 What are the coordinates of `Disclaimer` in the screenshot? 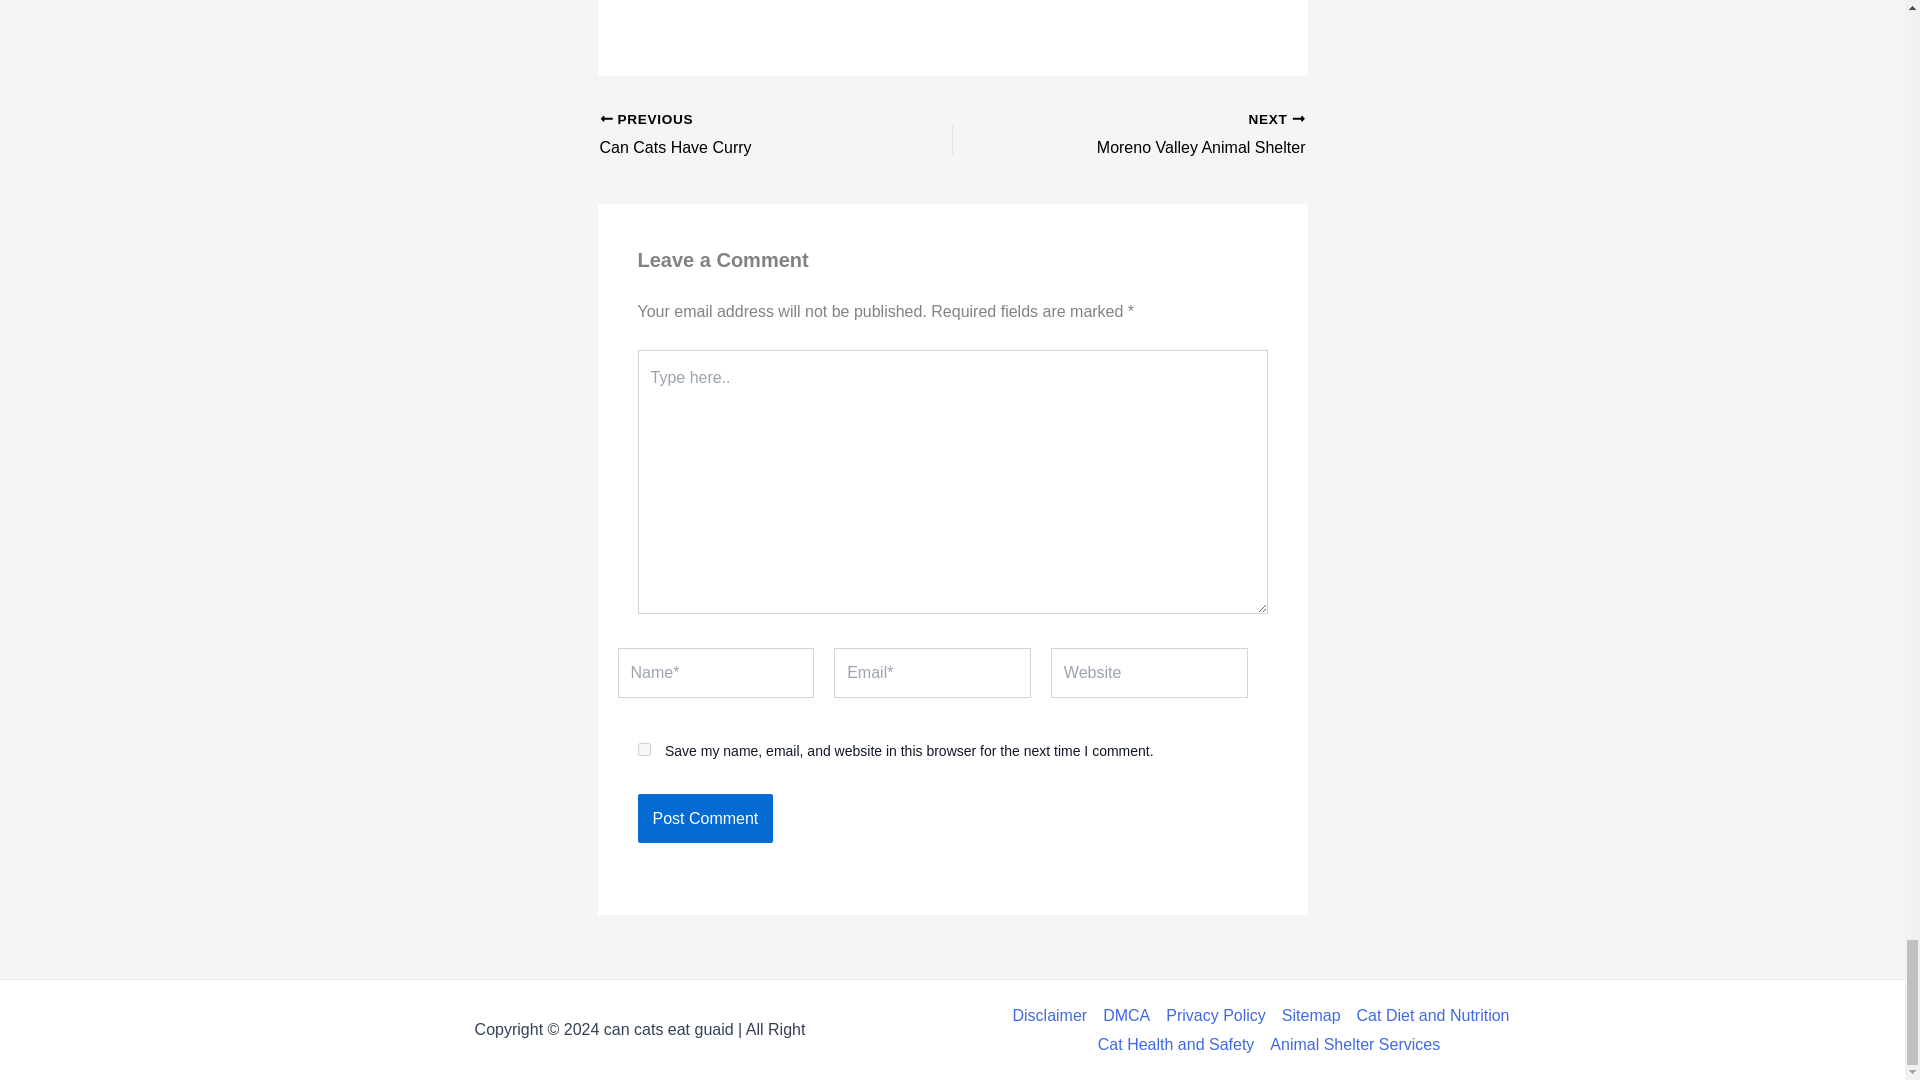 It's located at (1052, 1016).